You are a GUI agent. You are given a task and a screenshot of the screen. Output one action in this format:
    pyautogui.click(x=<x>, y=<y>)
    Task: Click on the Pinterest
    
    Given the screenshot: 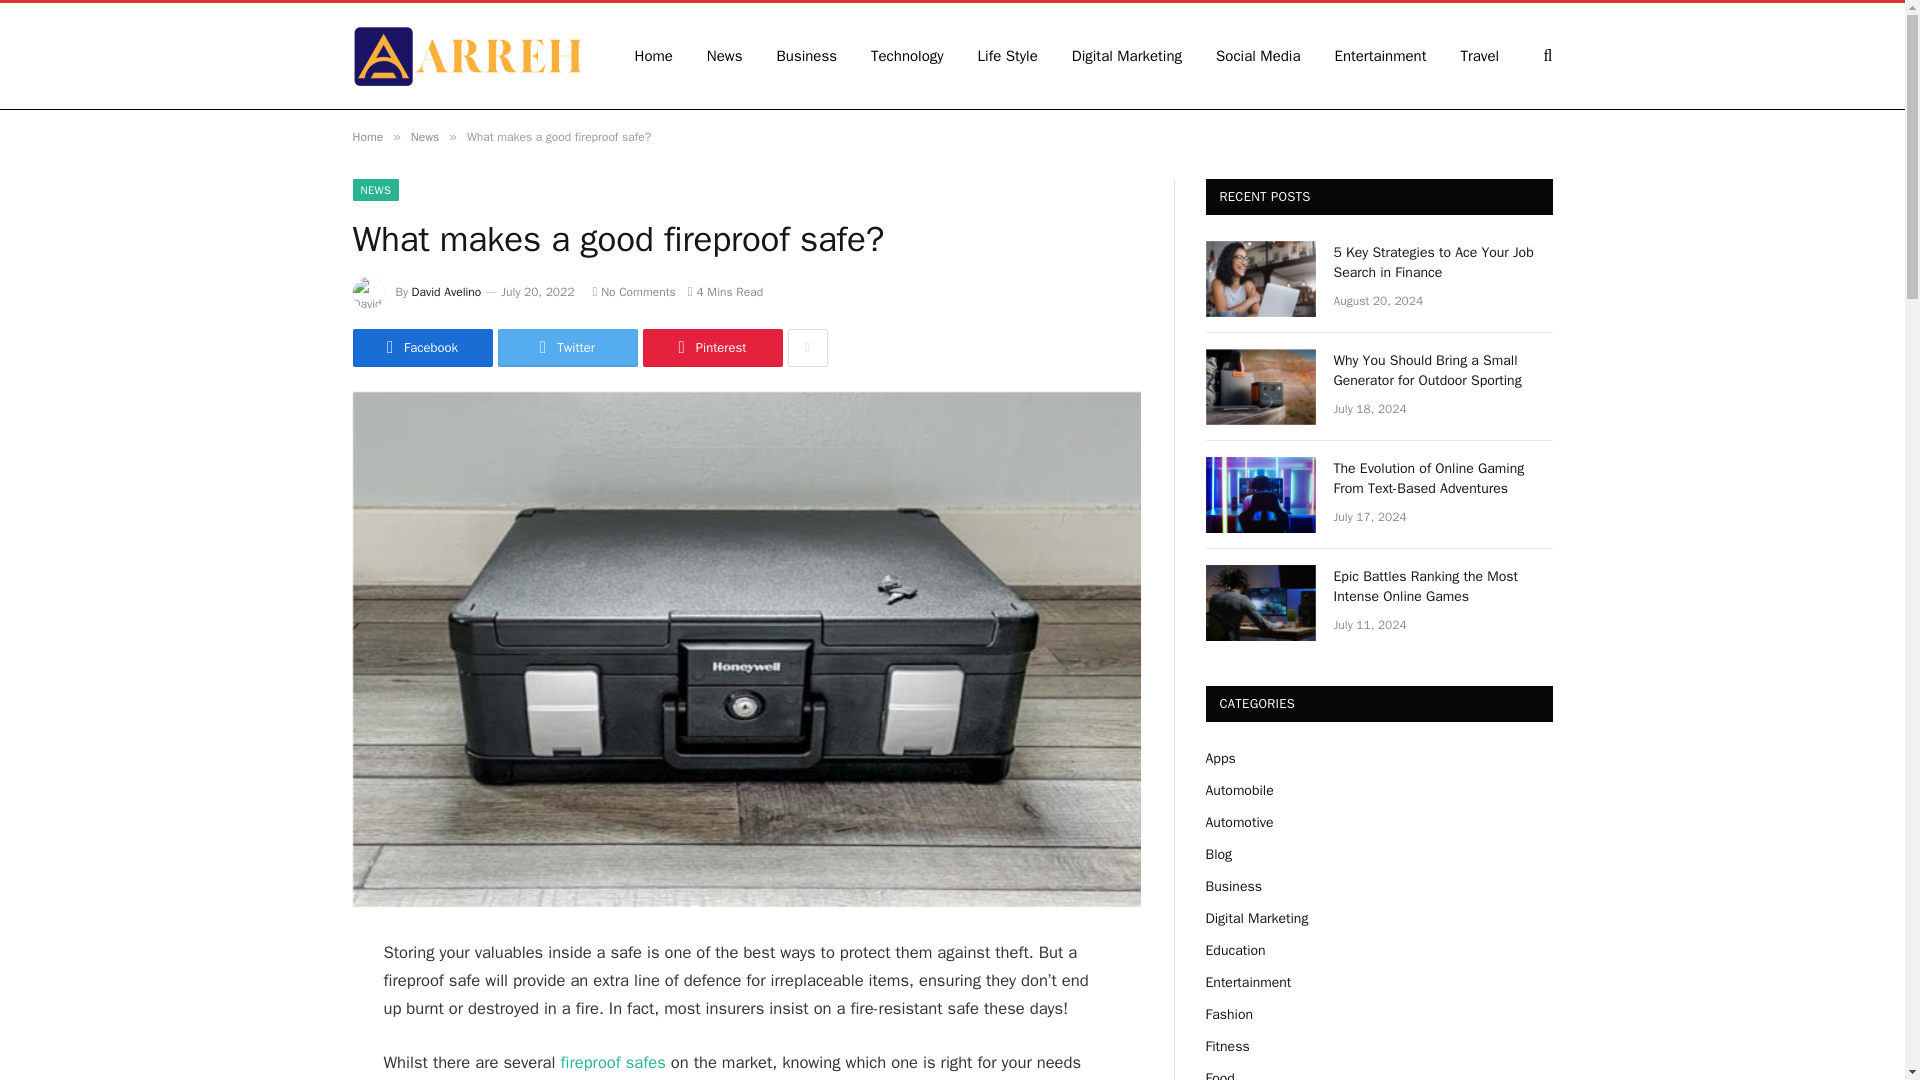 What is the action you would take?
    pyautogui.click(x=711, y=348)
    